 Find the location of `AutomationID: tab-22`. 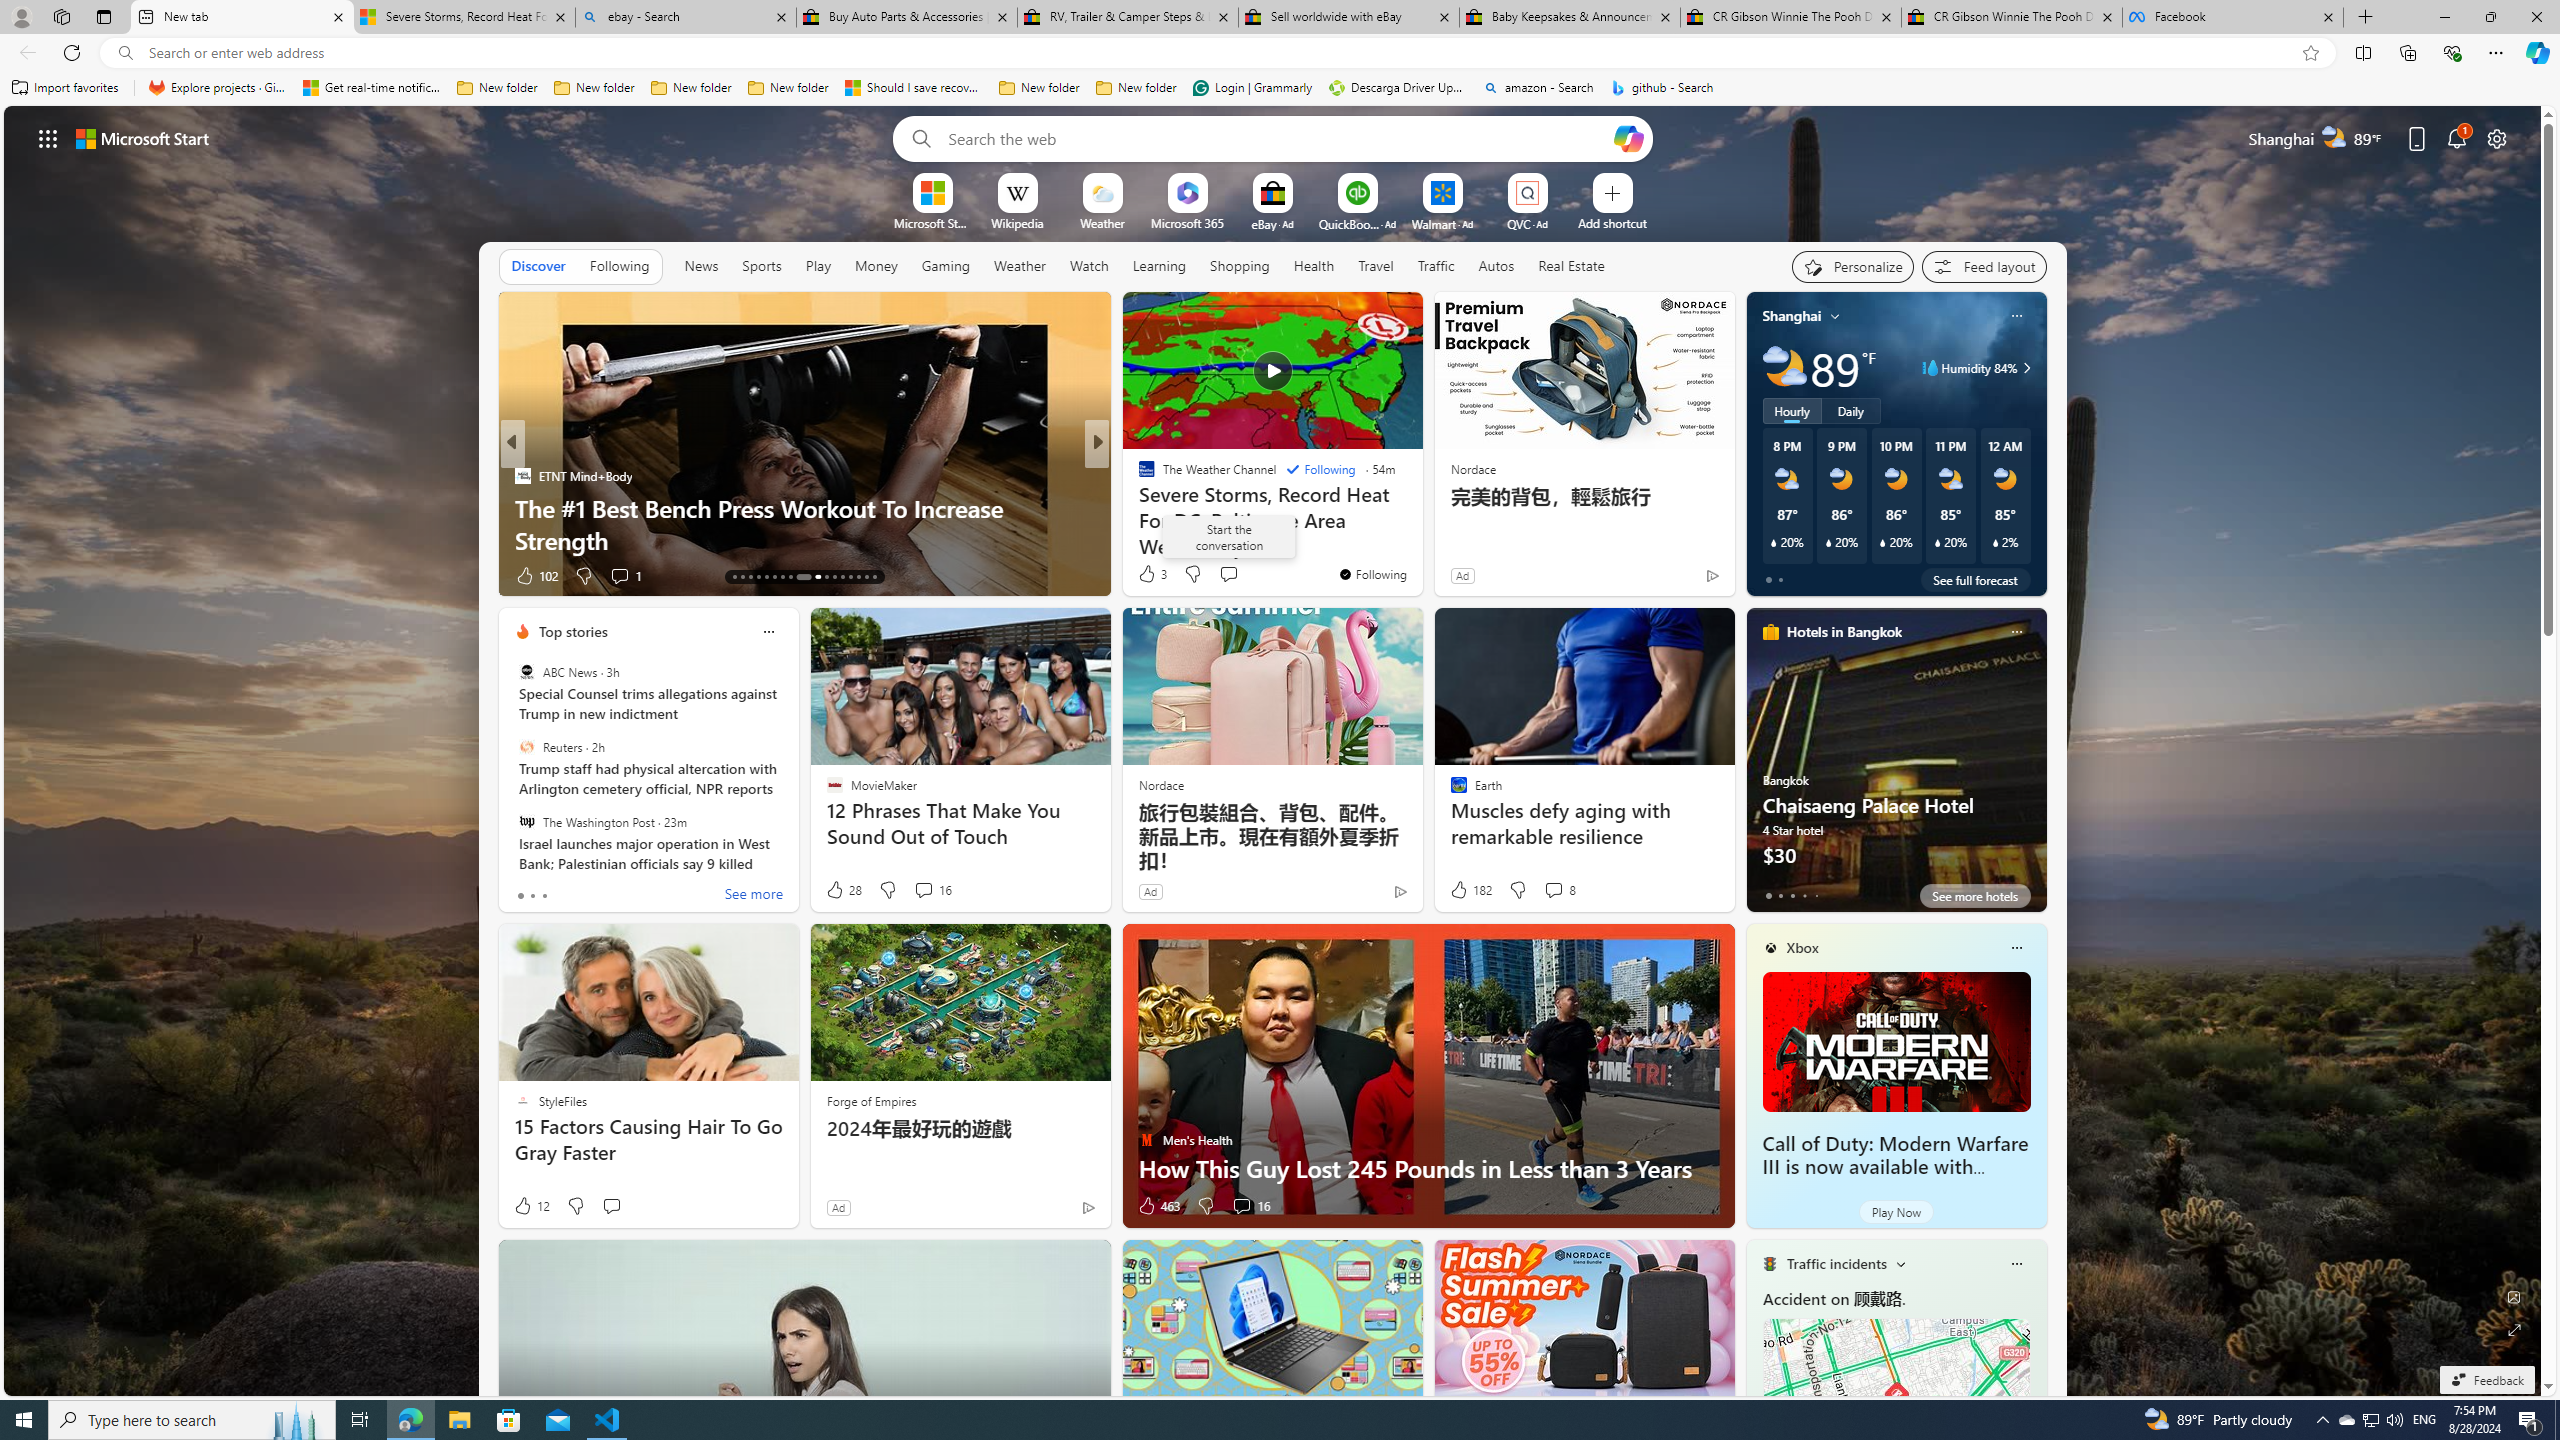

AutomationID: tab-22 is located at coordinates (811, 577).